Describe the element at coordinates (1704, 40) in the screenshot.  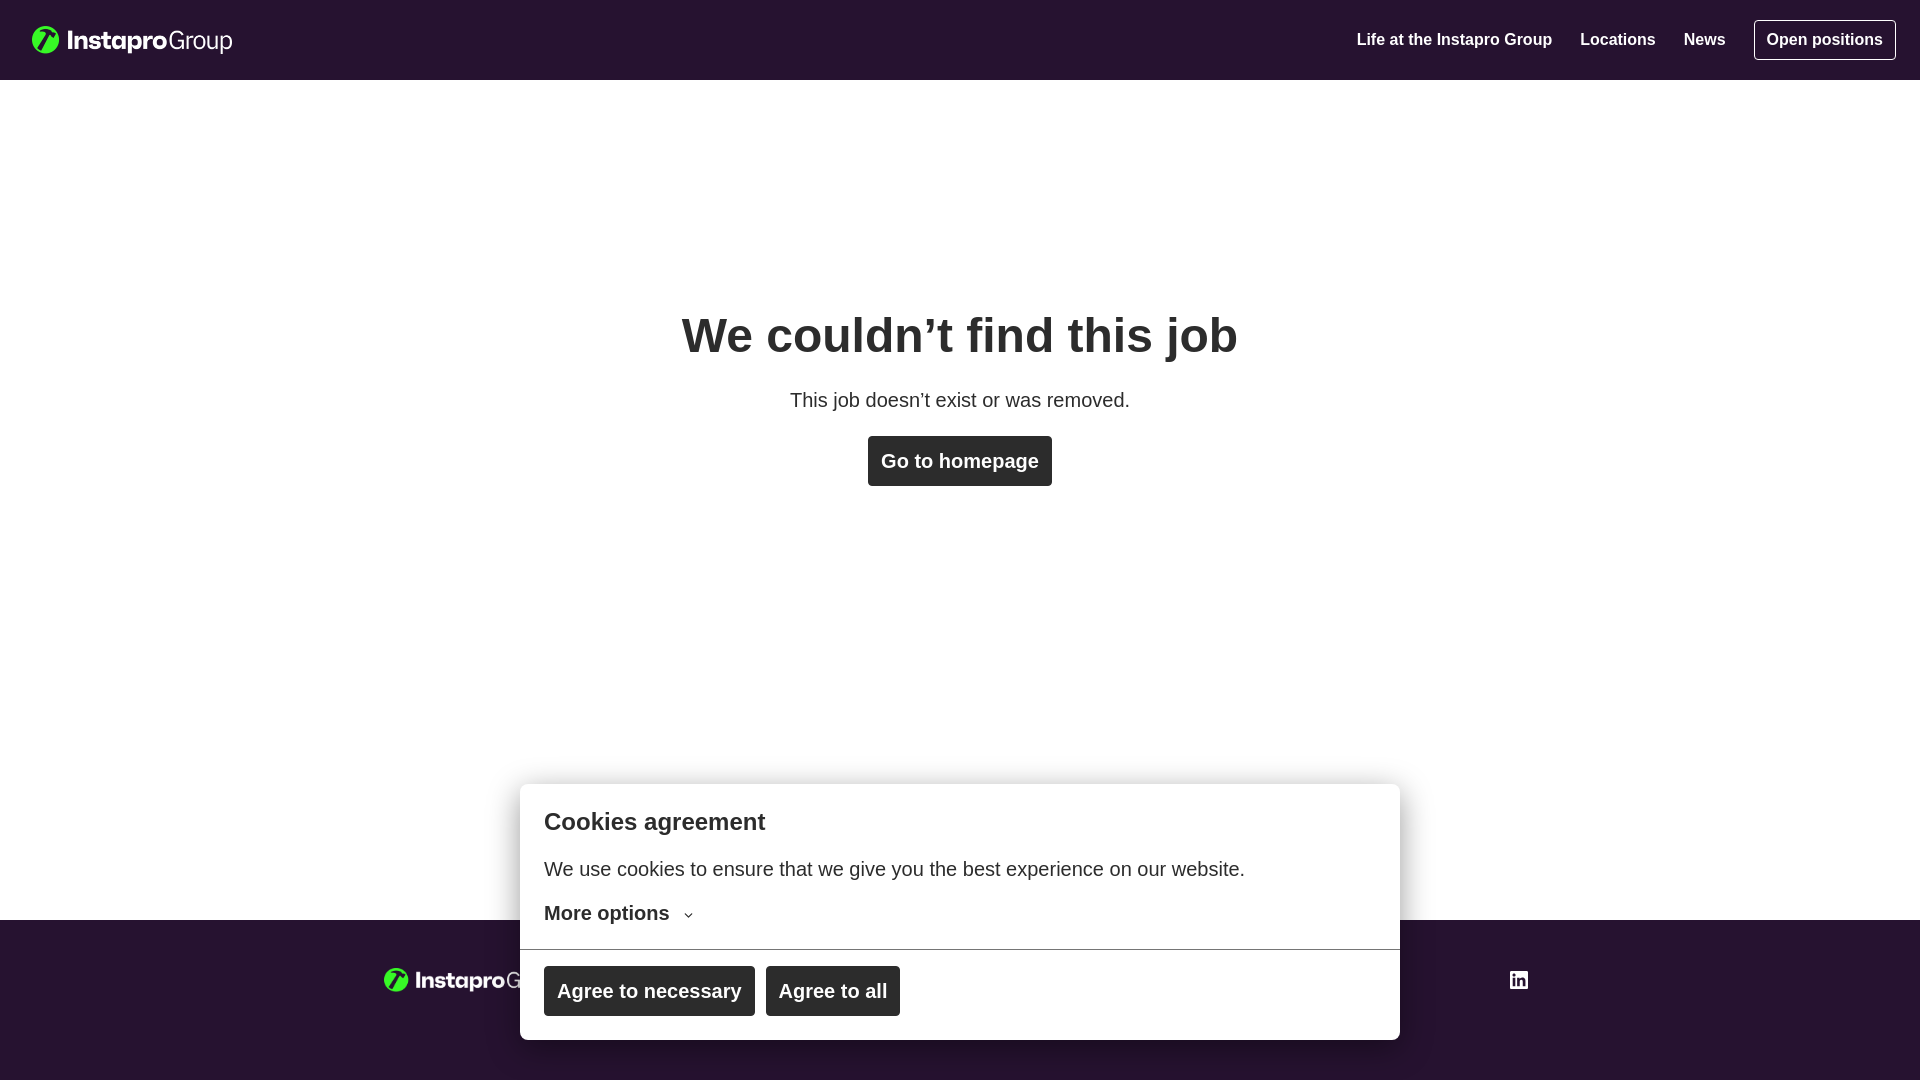
I see `News` at that location.